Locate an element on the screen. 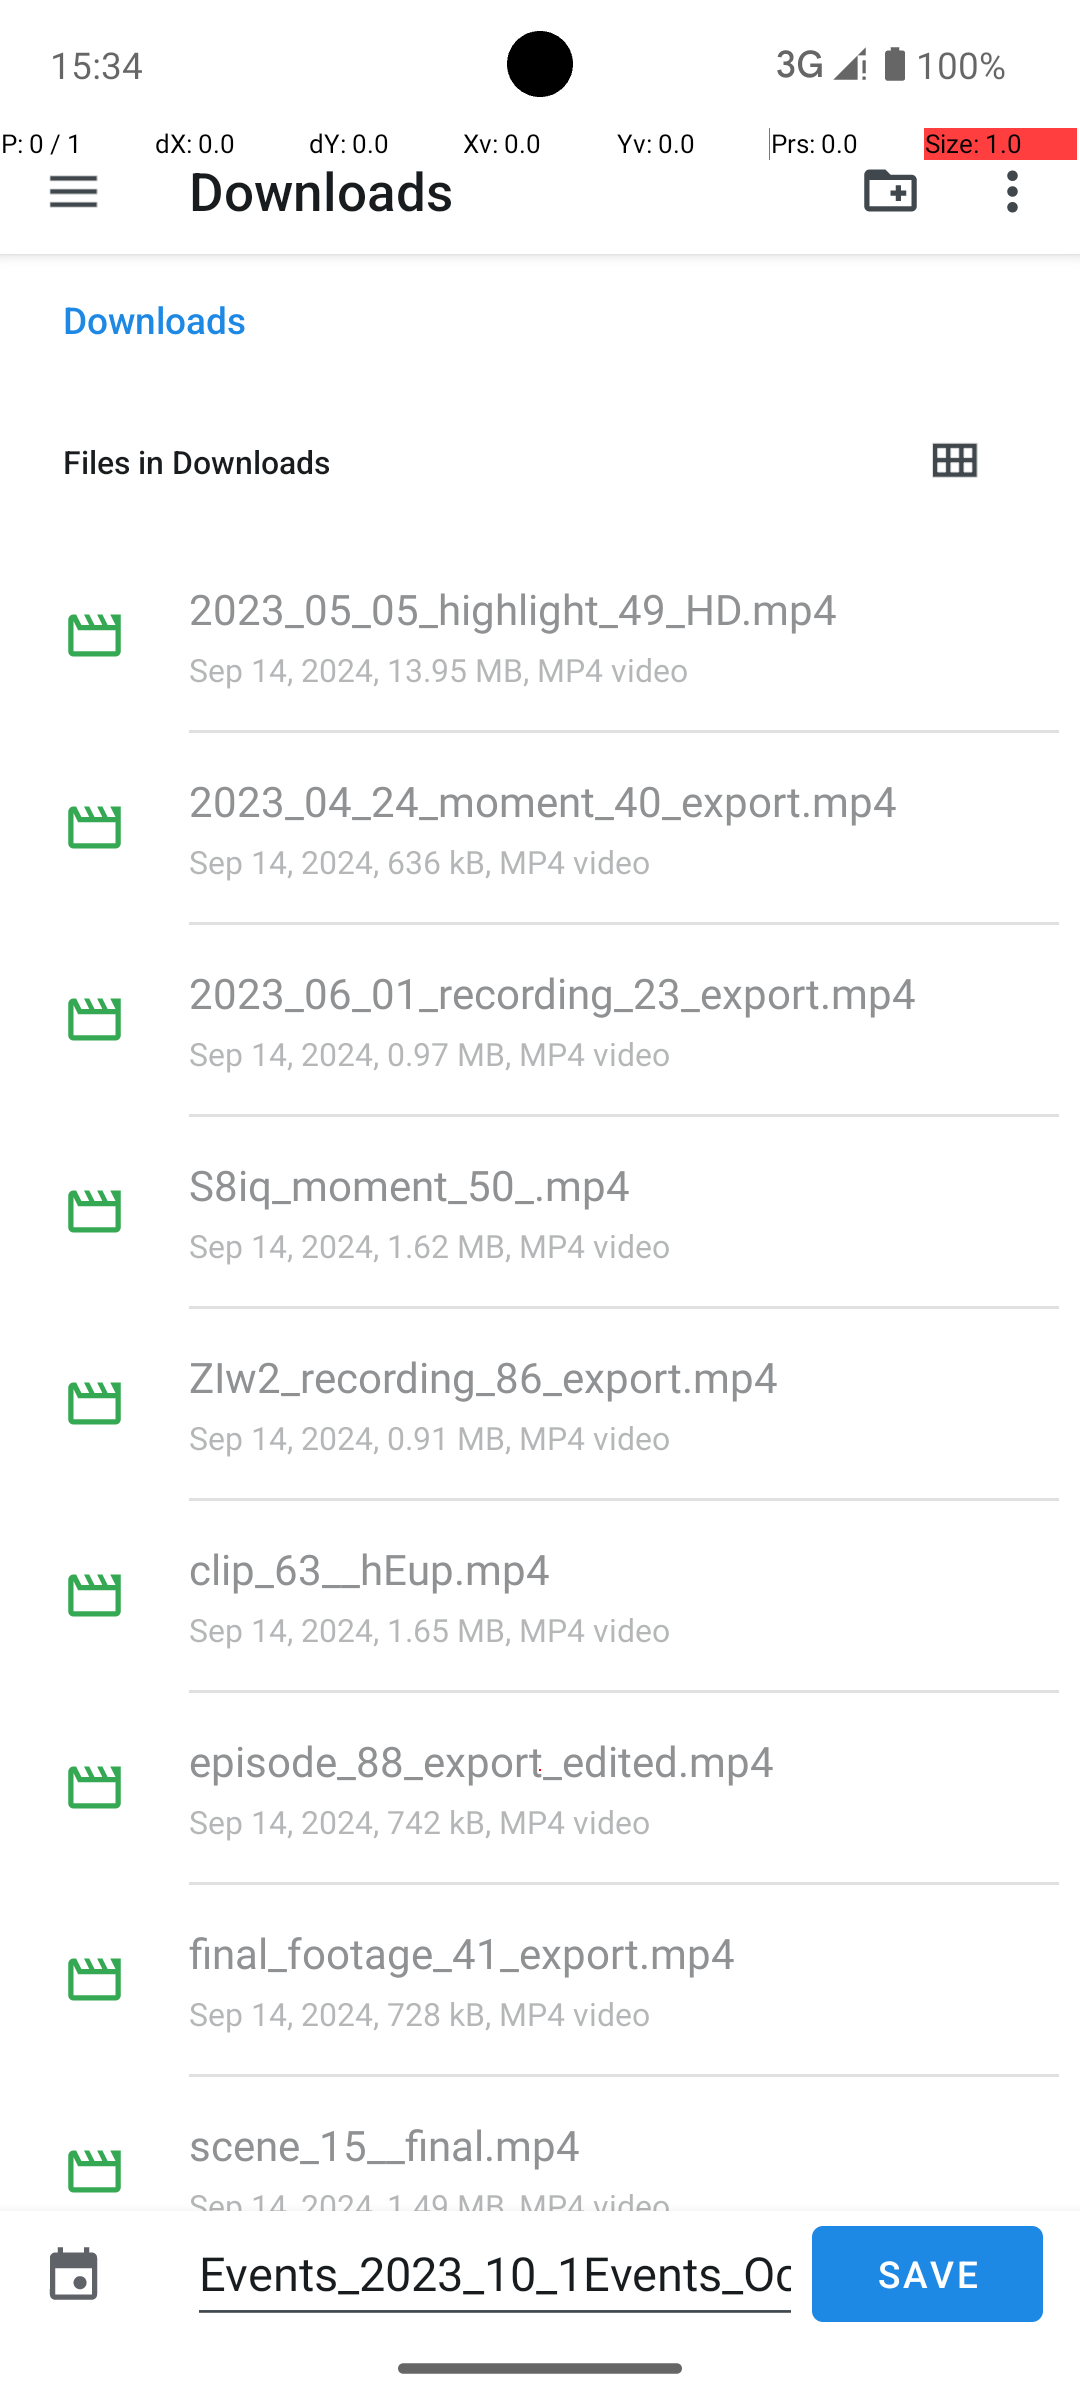 This screenshot has width=1080, height=2400. Sep 14, 2024, 0.97 MB, MP4 video is located at coordinates (430, 1054).